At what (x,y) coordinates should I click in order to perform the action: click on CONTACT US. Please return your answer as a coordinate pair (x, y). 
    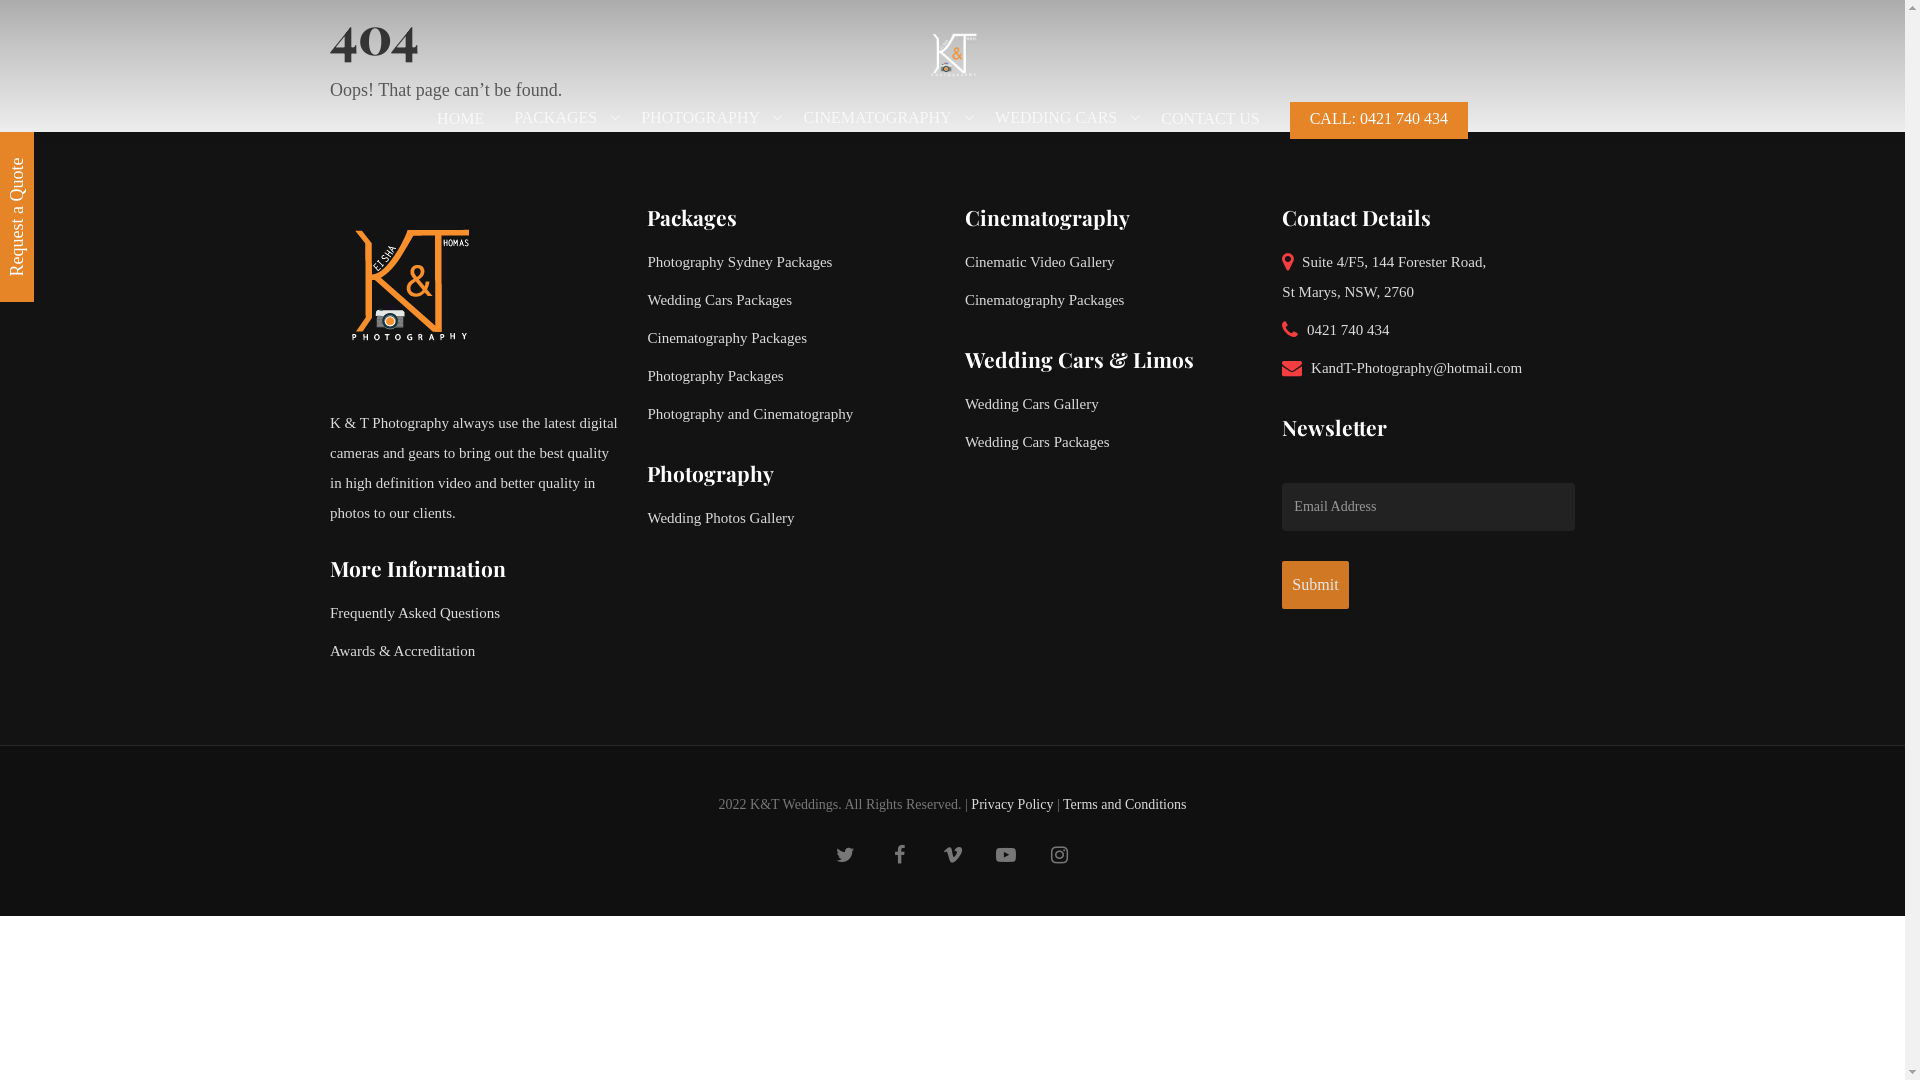
    Looking at the image, I should click on (1210, 129).